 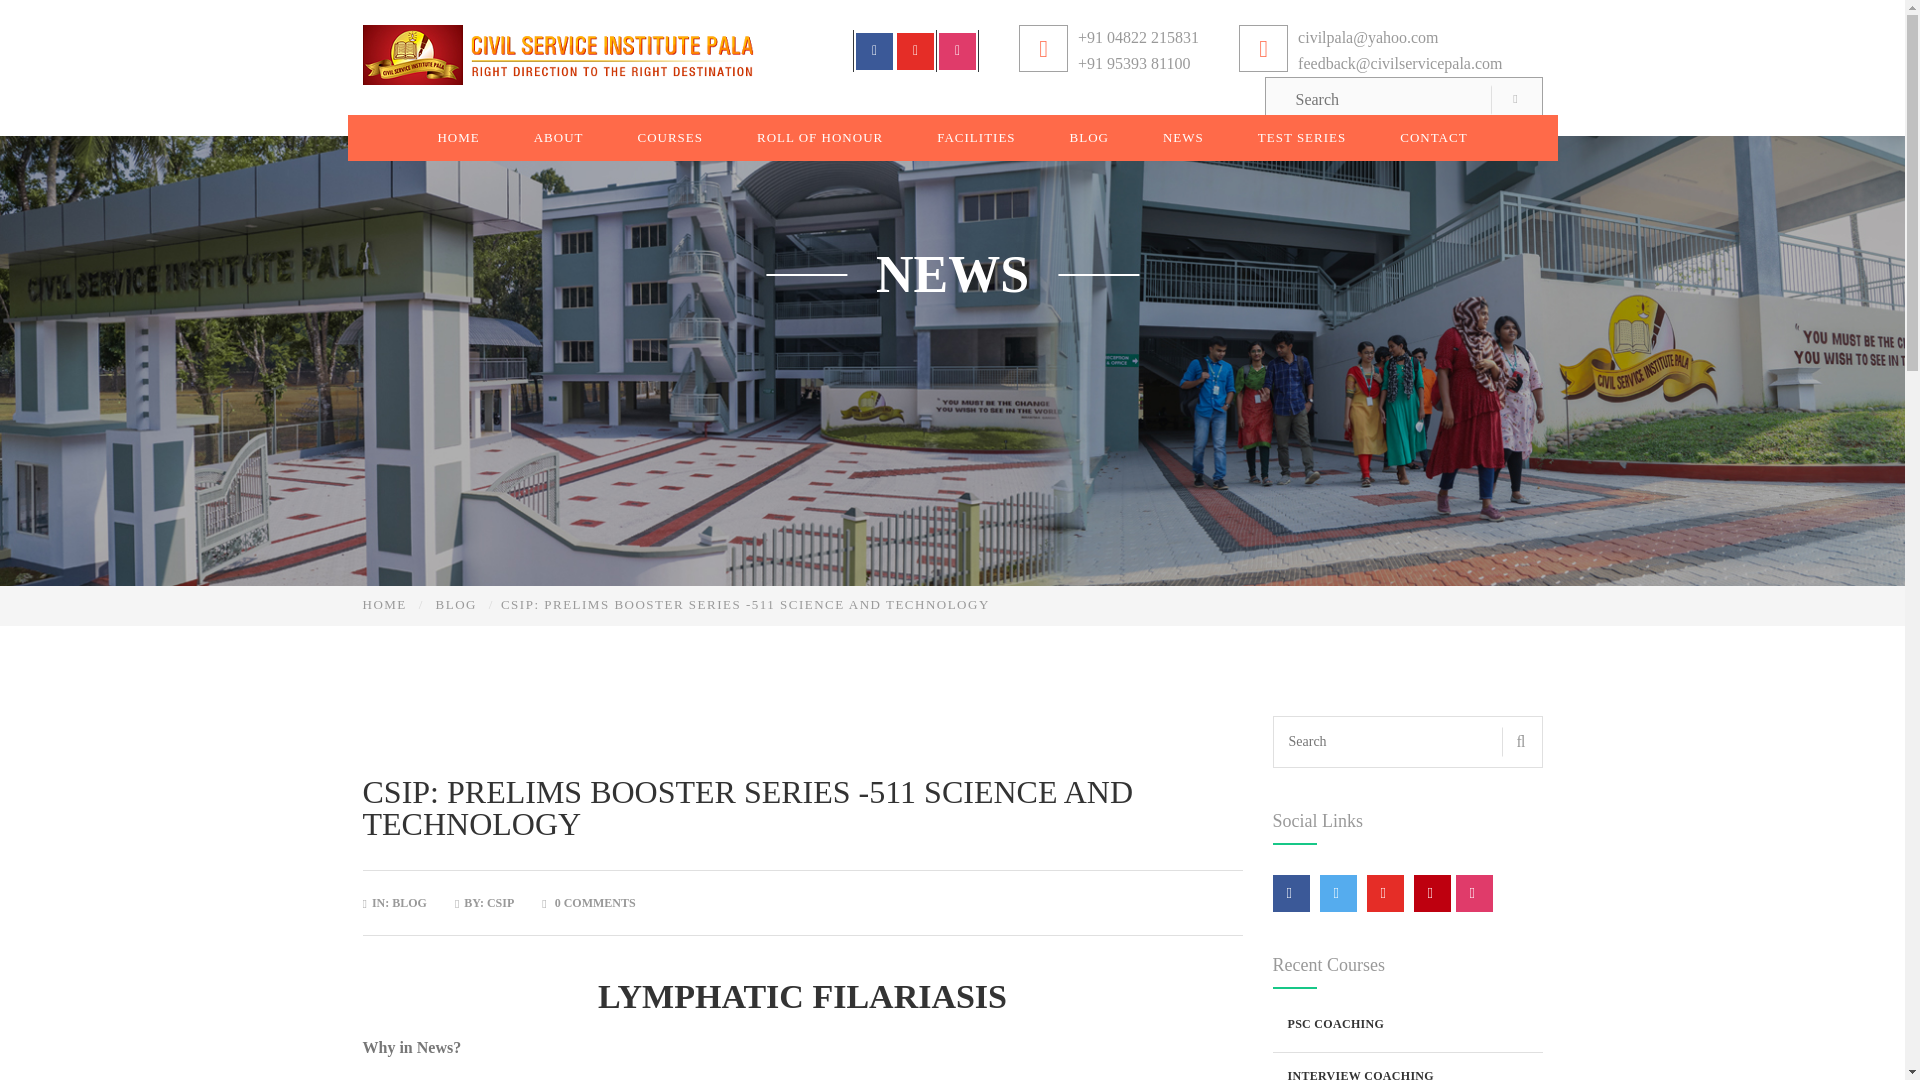 I want to click on Posts by CSIP, so click(x=500, y=903).